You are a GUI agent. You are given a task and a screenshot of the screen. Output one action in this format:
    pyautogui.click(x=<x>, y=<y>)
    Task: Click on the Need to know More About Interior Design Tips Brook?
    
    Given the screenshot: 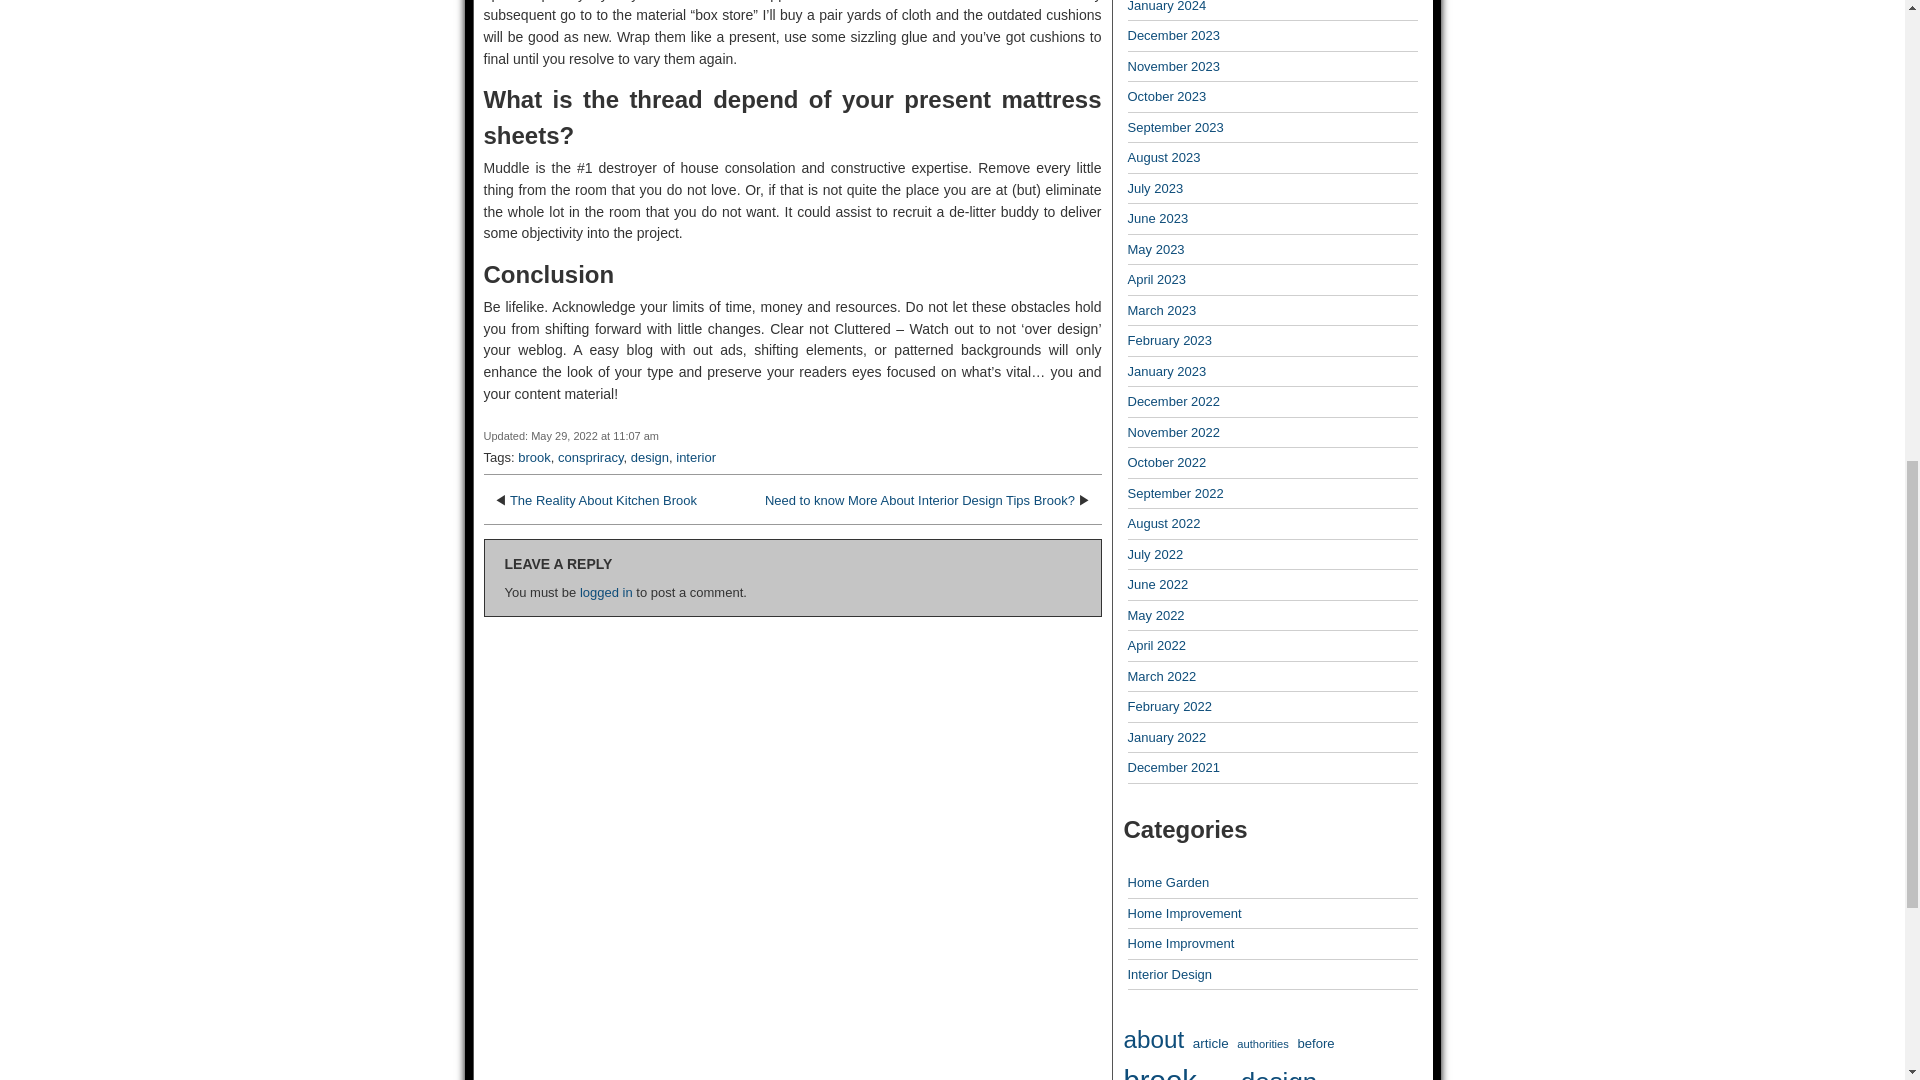 What is the action you would take?
    pyautogui.click(x=920, y=500)
    